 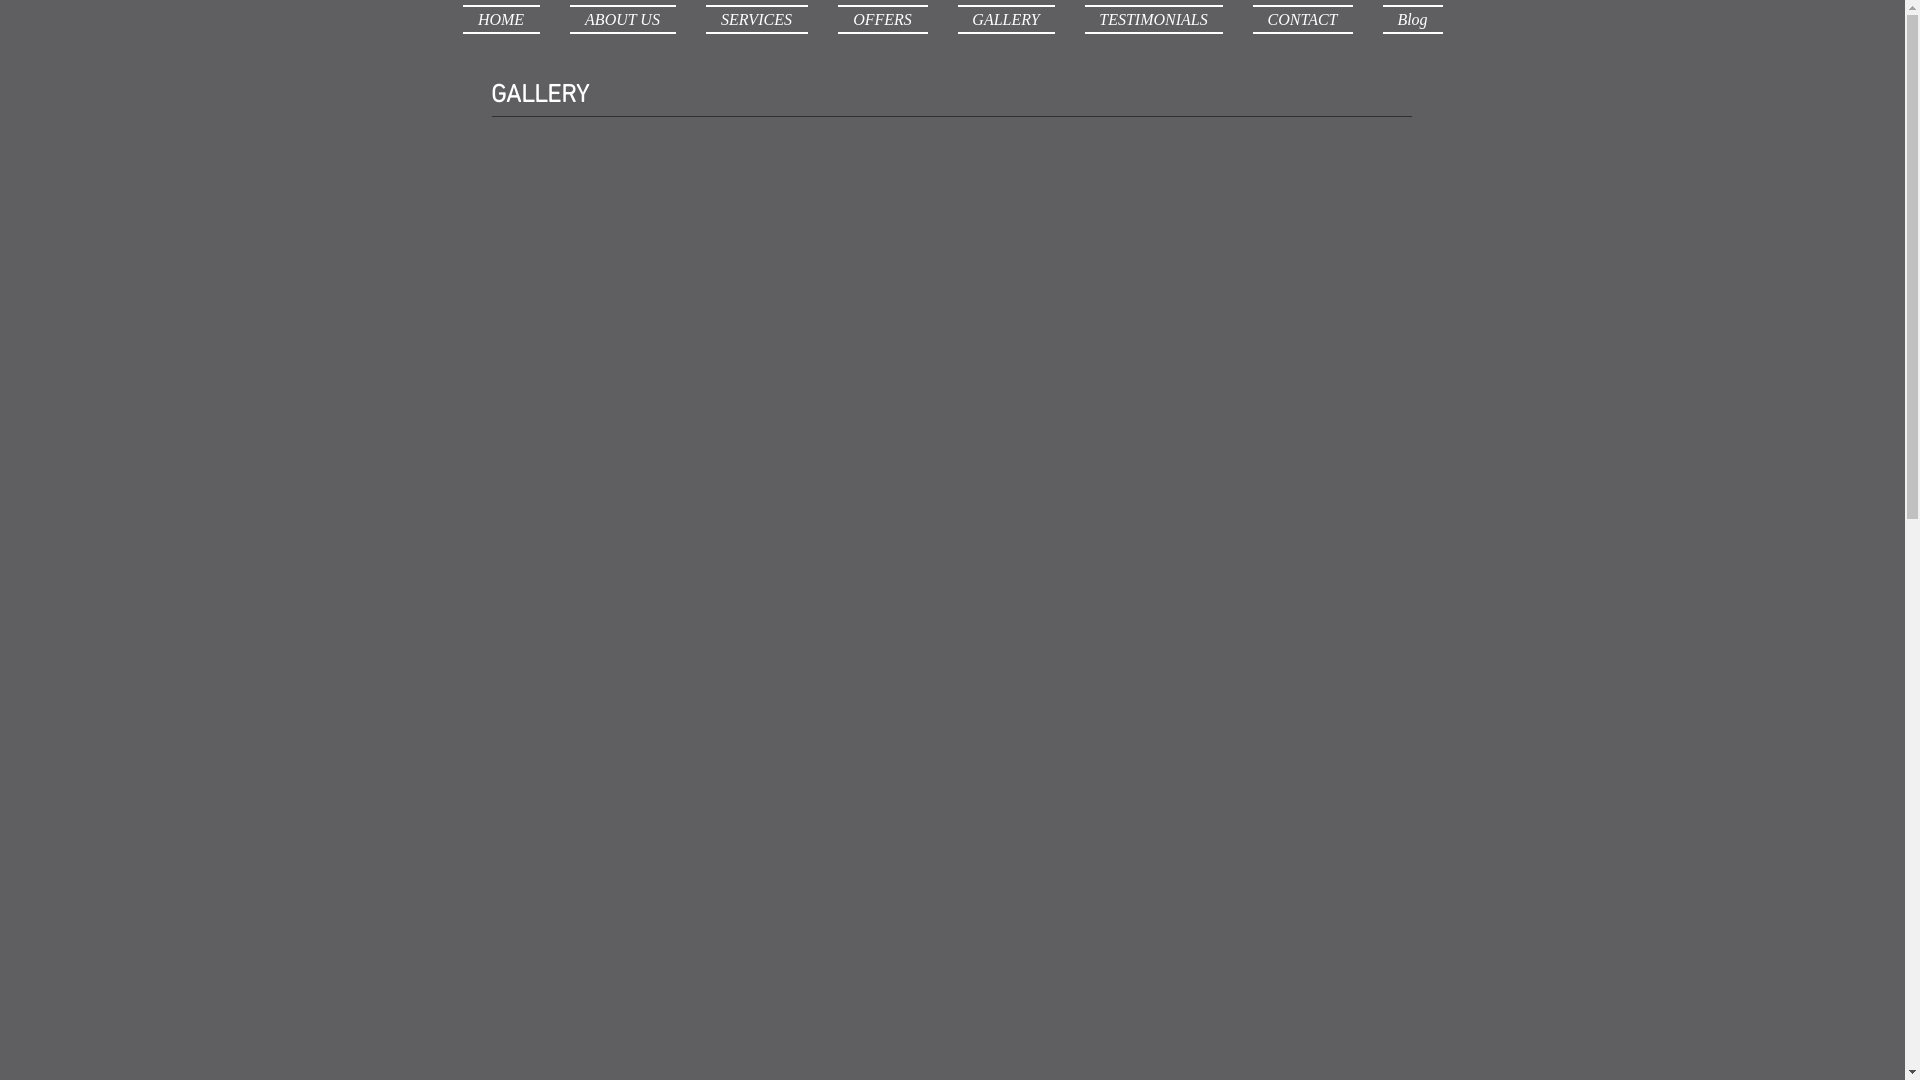 I want to click on Blog, so click(x=1406, y=20).